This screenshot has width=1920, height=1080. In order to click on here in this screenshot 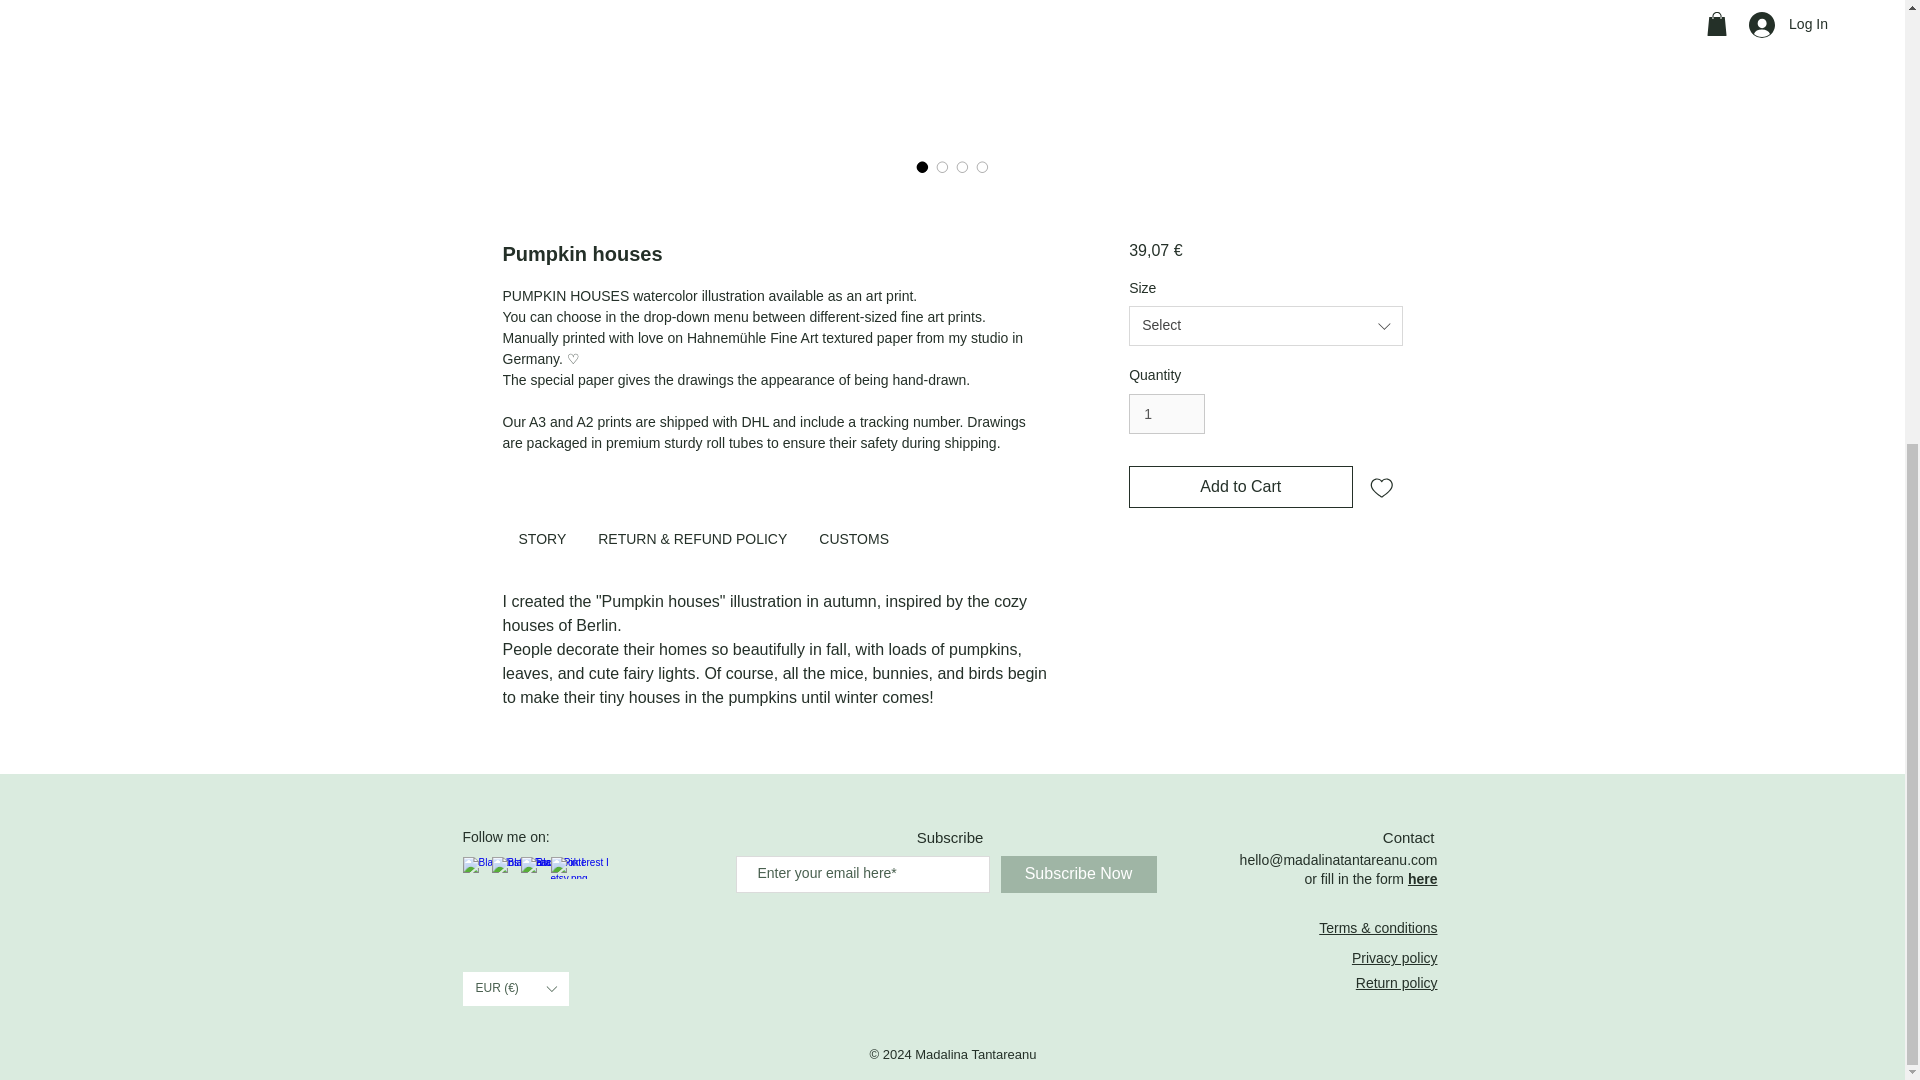, I will do `click(1422, 878)`.